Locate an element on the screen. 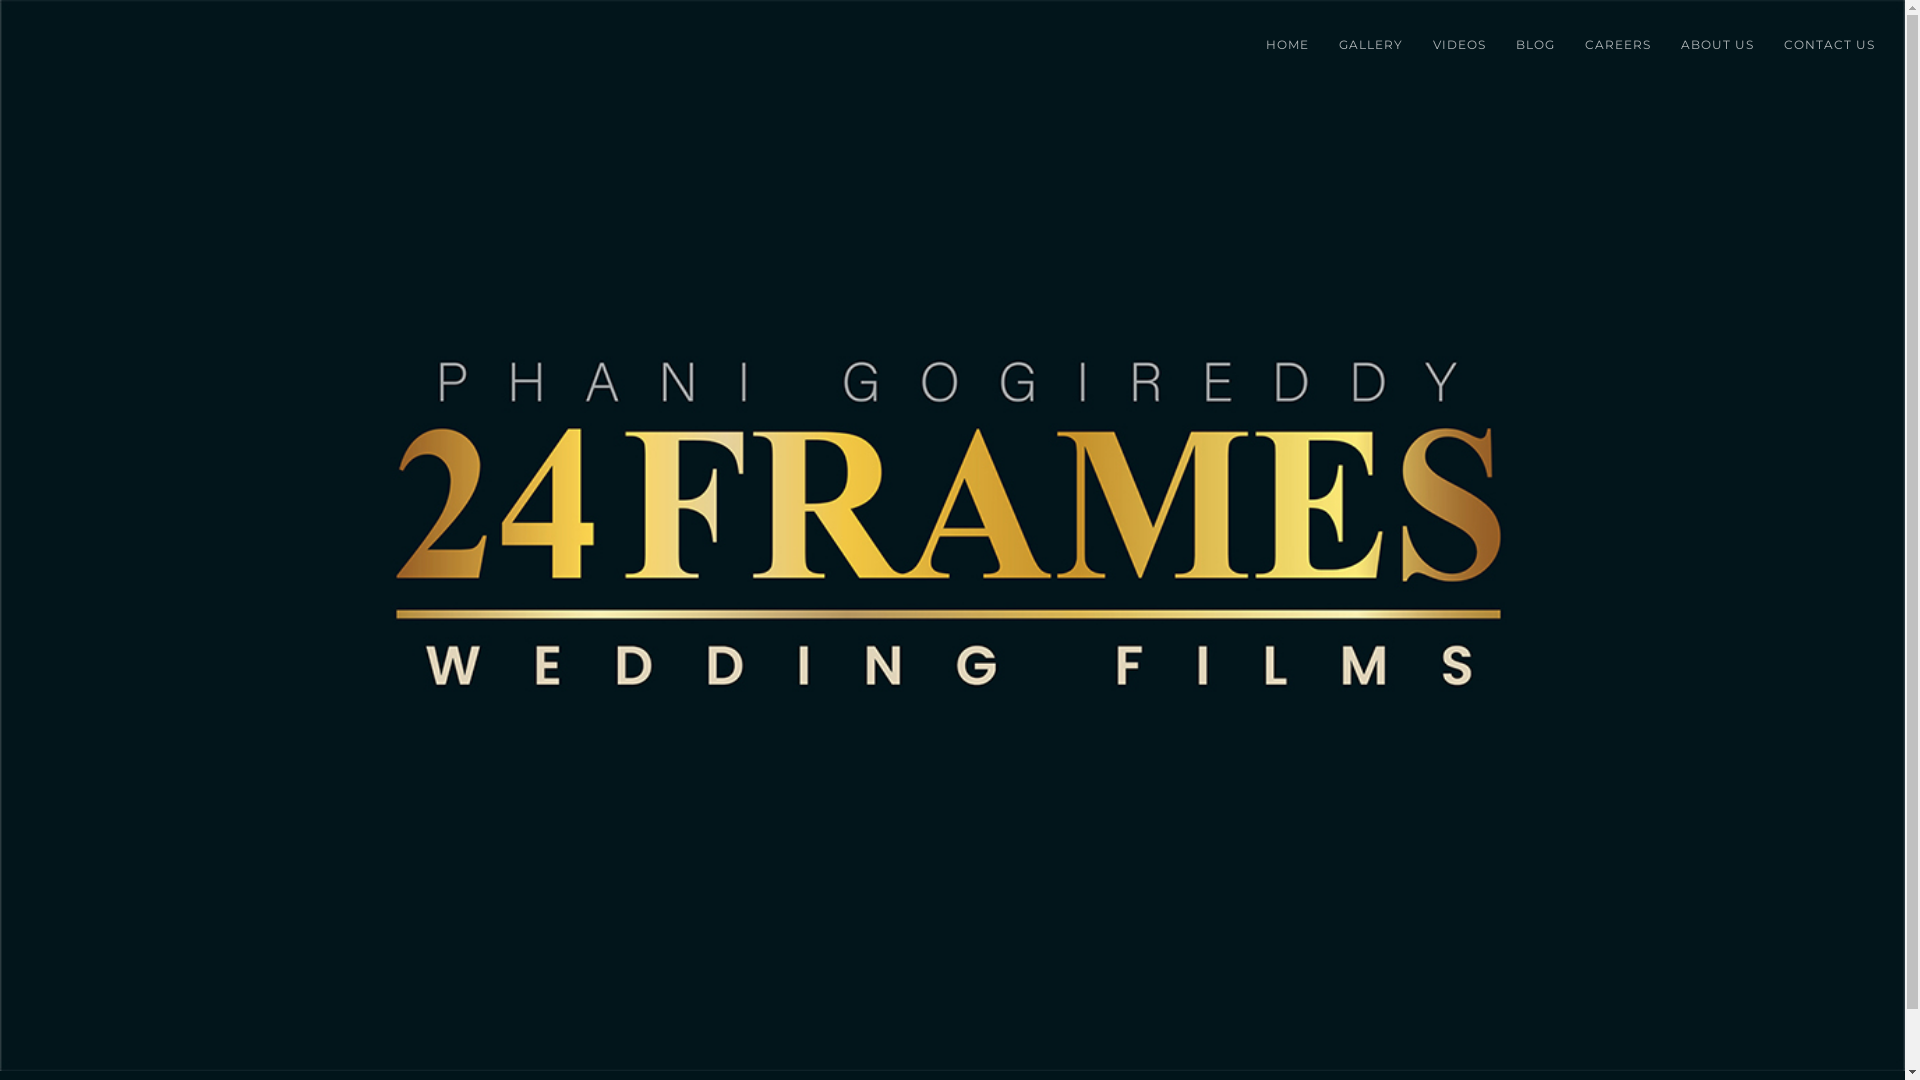 The image size is (1920, 1080). VIDEOS is located at coordinates (1460, 45).